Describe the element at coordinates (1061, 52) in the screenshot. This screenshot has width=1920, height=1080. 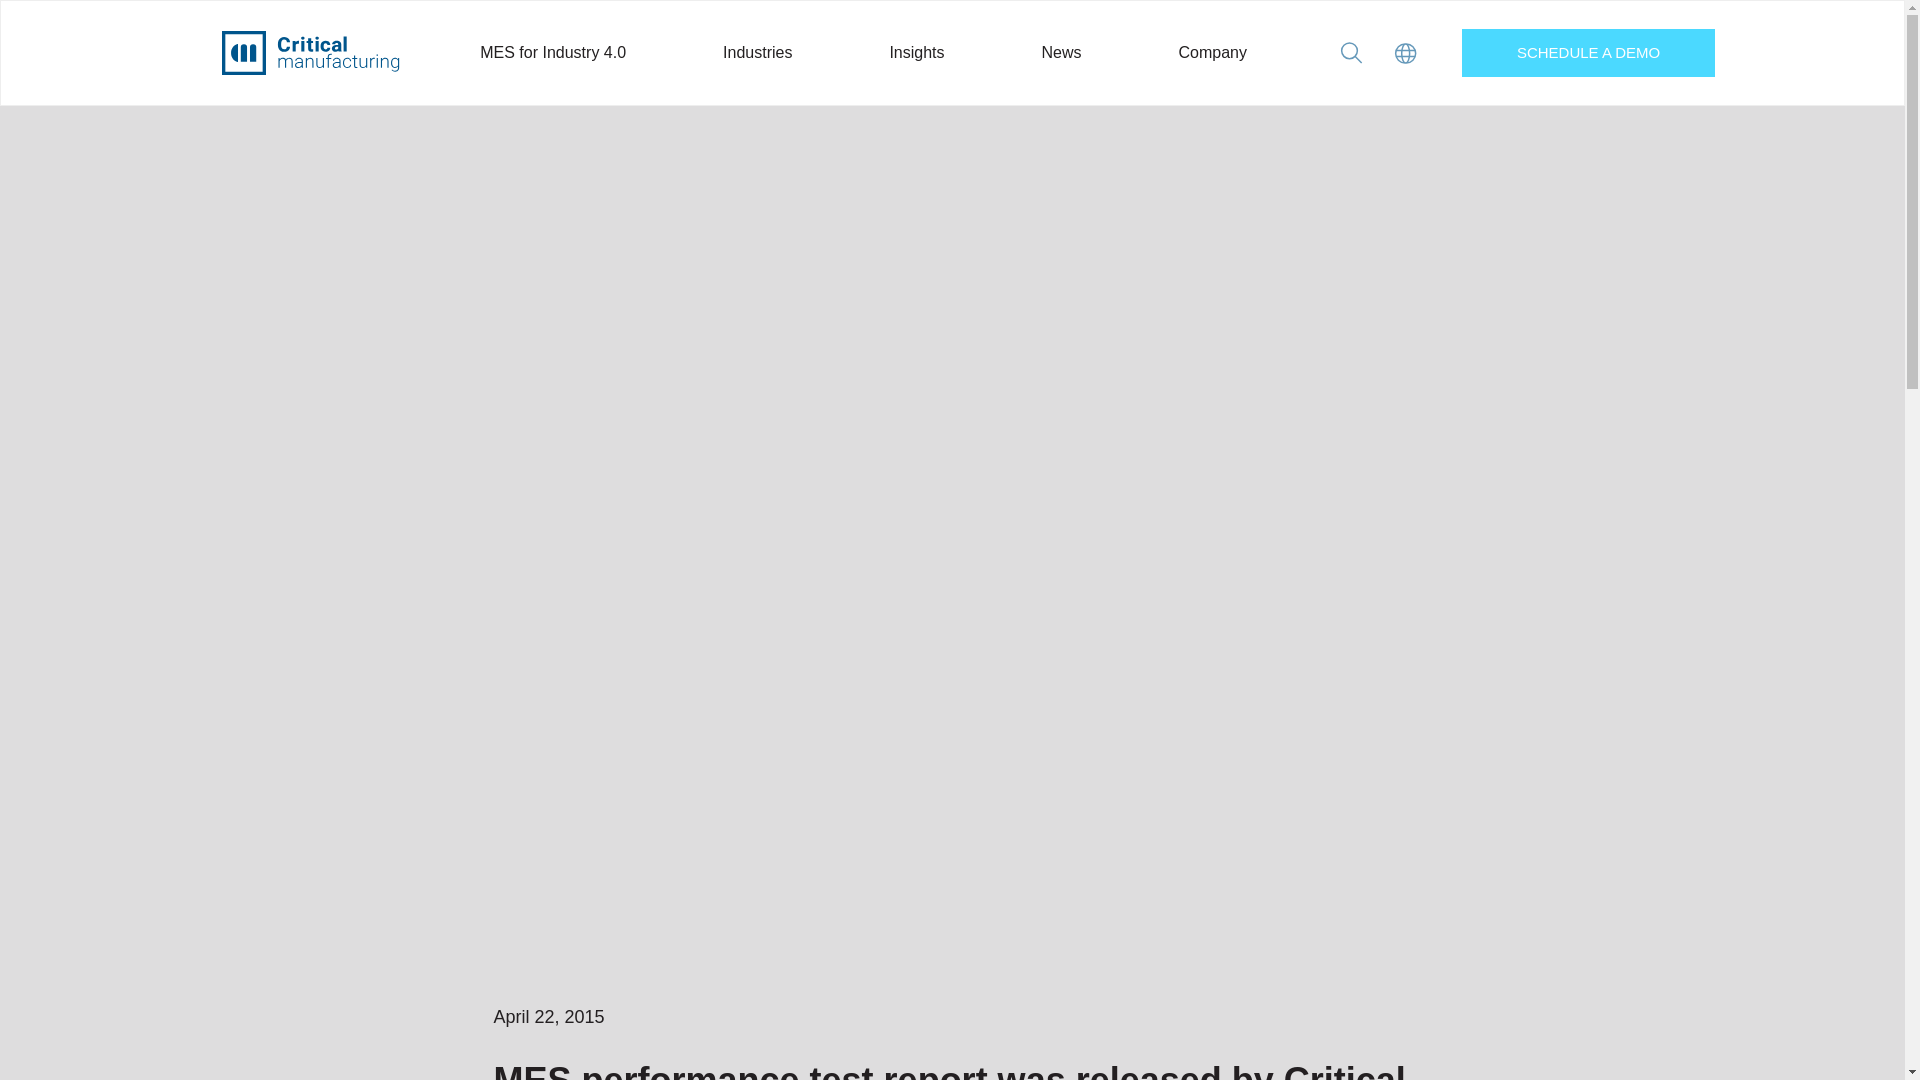
I see `News` at that location.